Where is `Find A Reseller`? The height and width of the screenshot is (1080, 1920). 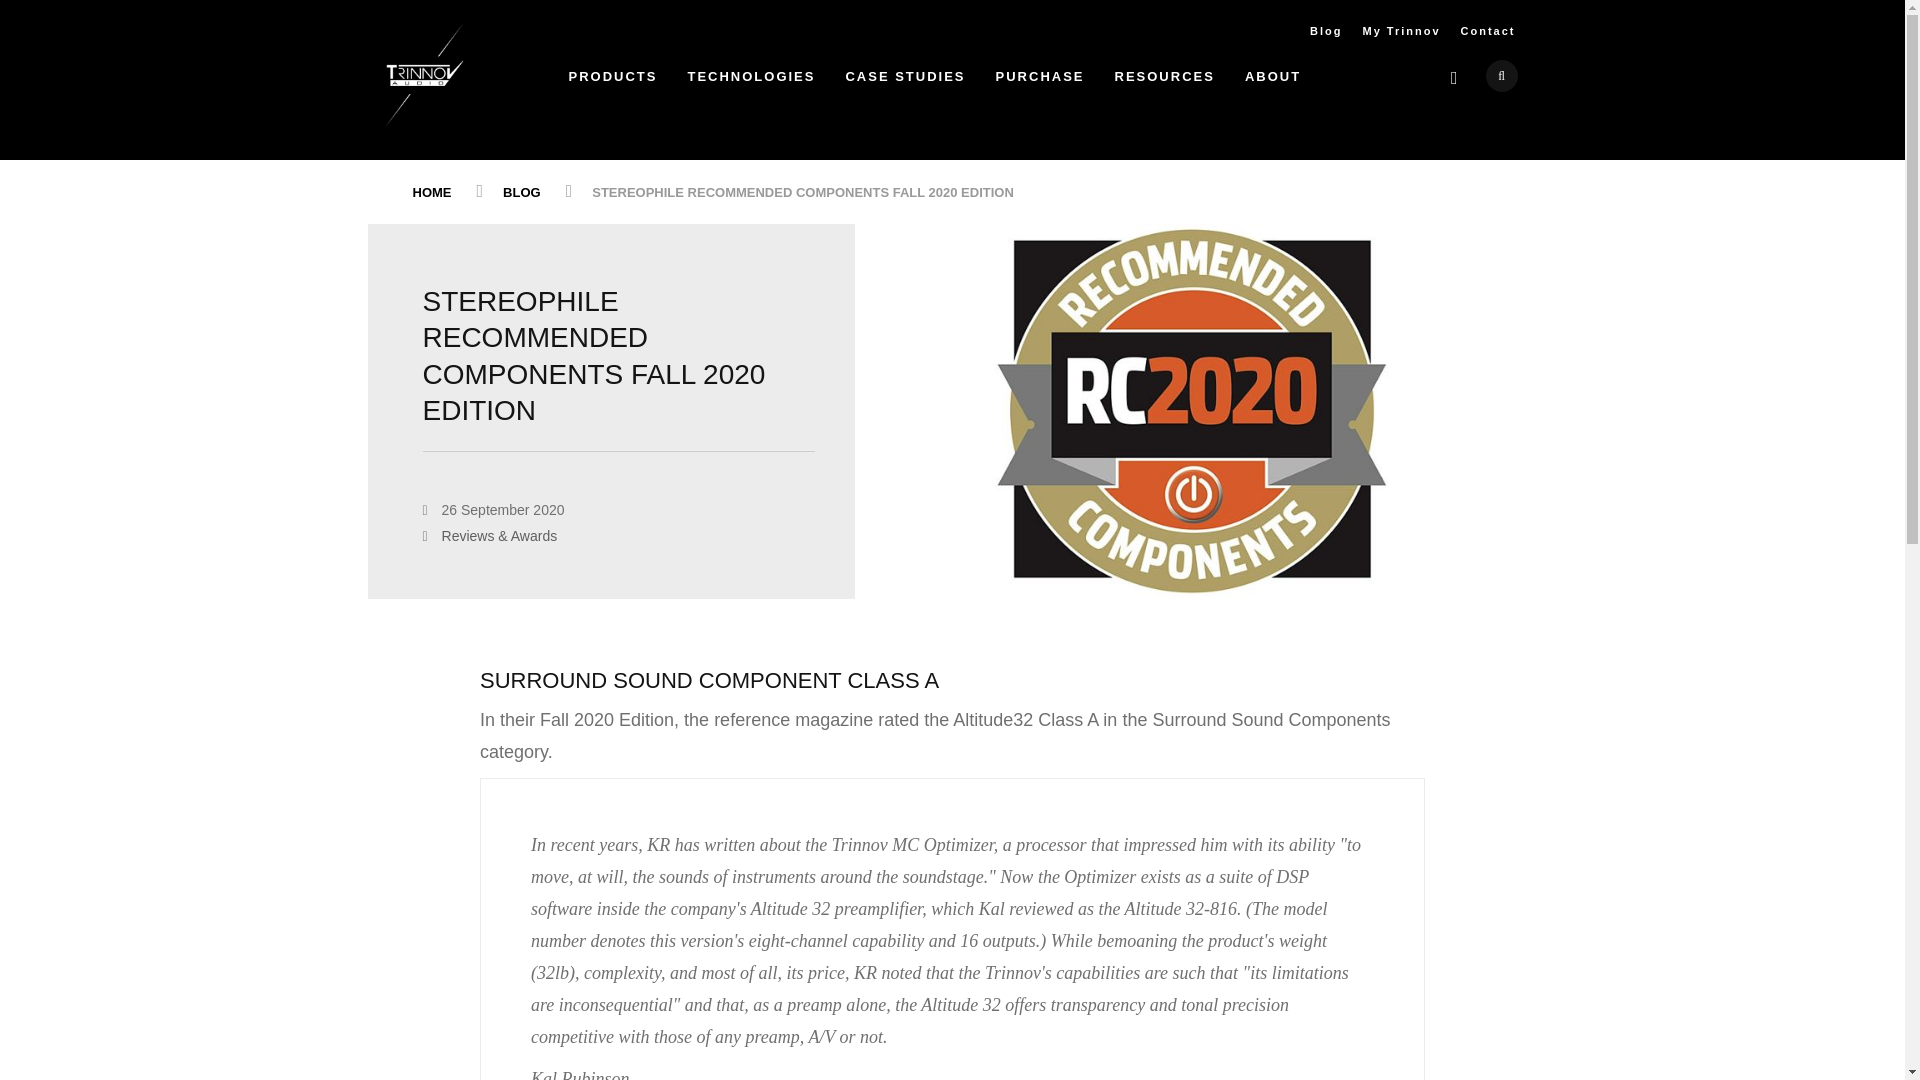 Find A Reseller is located at coordinates (1040, 82).